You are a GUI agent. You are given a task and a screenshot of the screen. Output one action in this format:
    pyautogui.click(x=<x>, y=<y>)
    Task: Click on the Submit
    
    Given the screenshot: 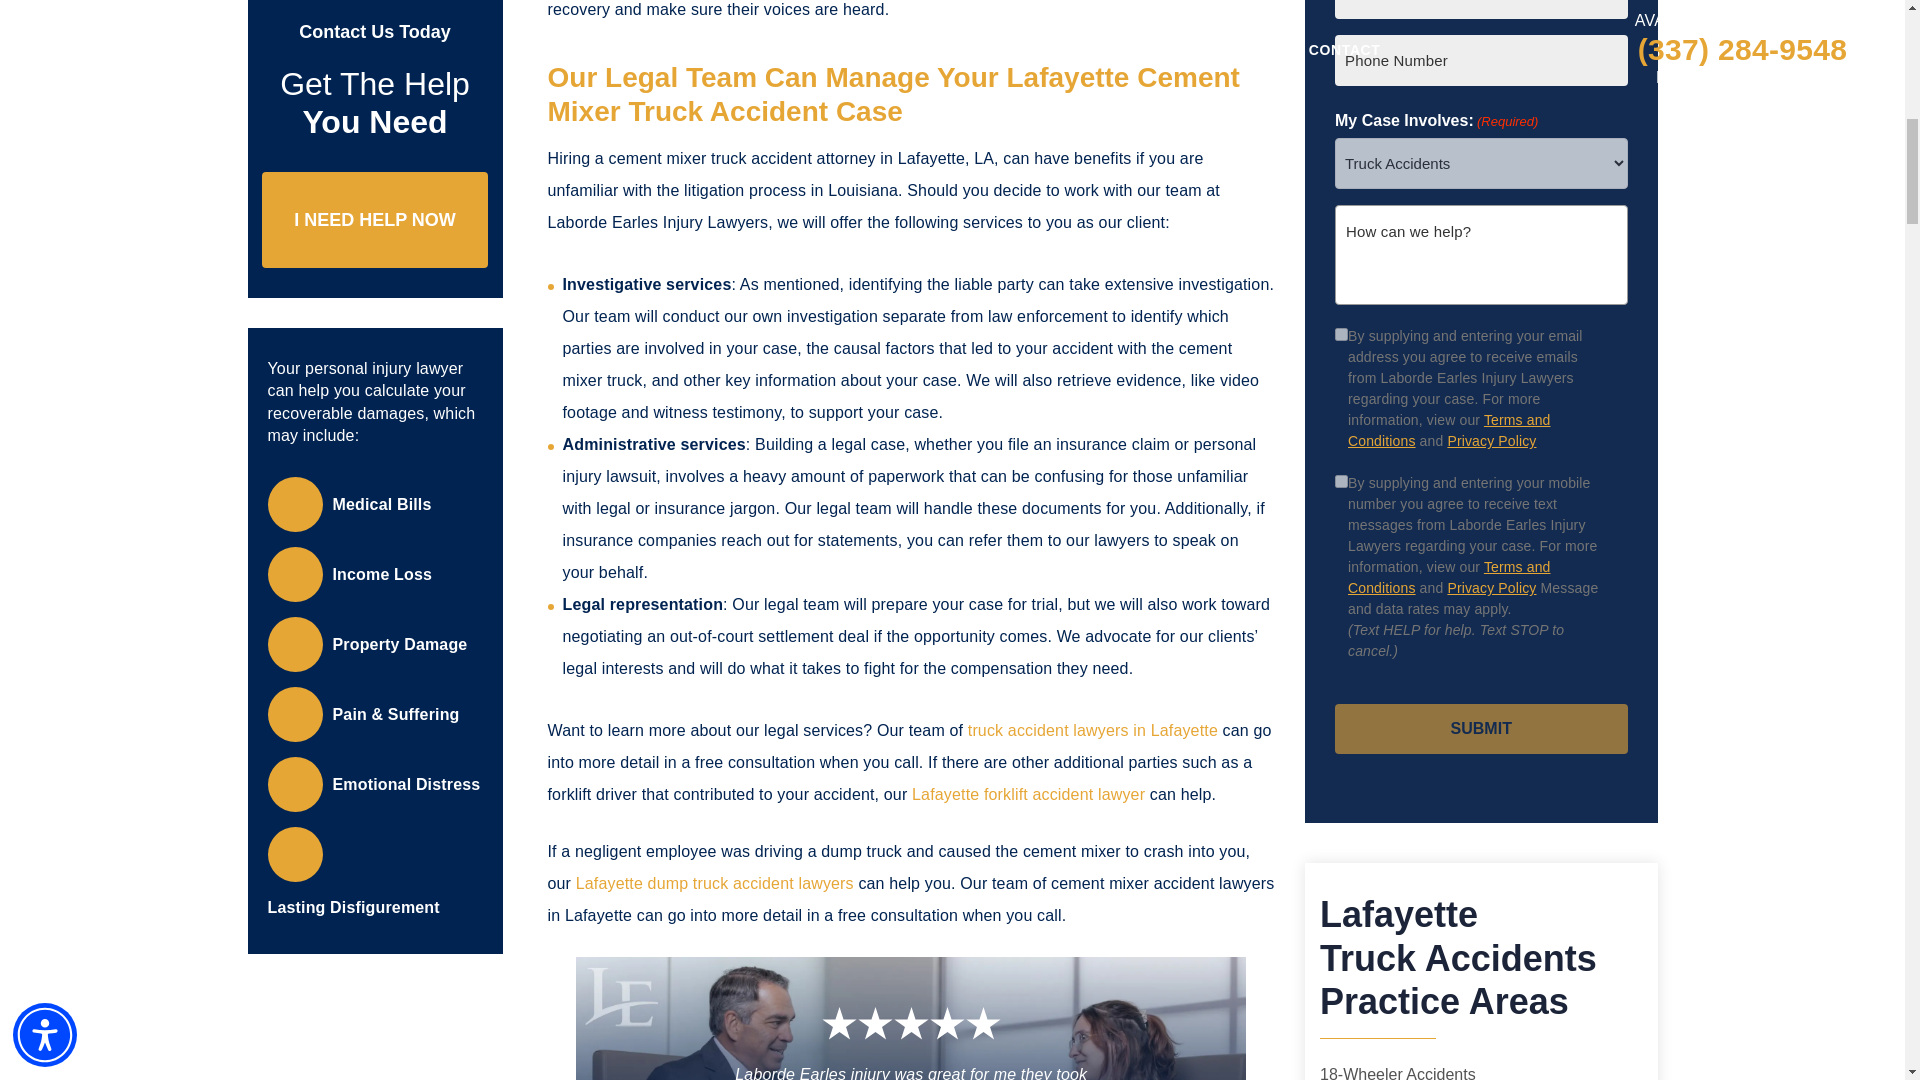 What is the action you would take?
    pyautogui.click(x=1481, y=728)
    